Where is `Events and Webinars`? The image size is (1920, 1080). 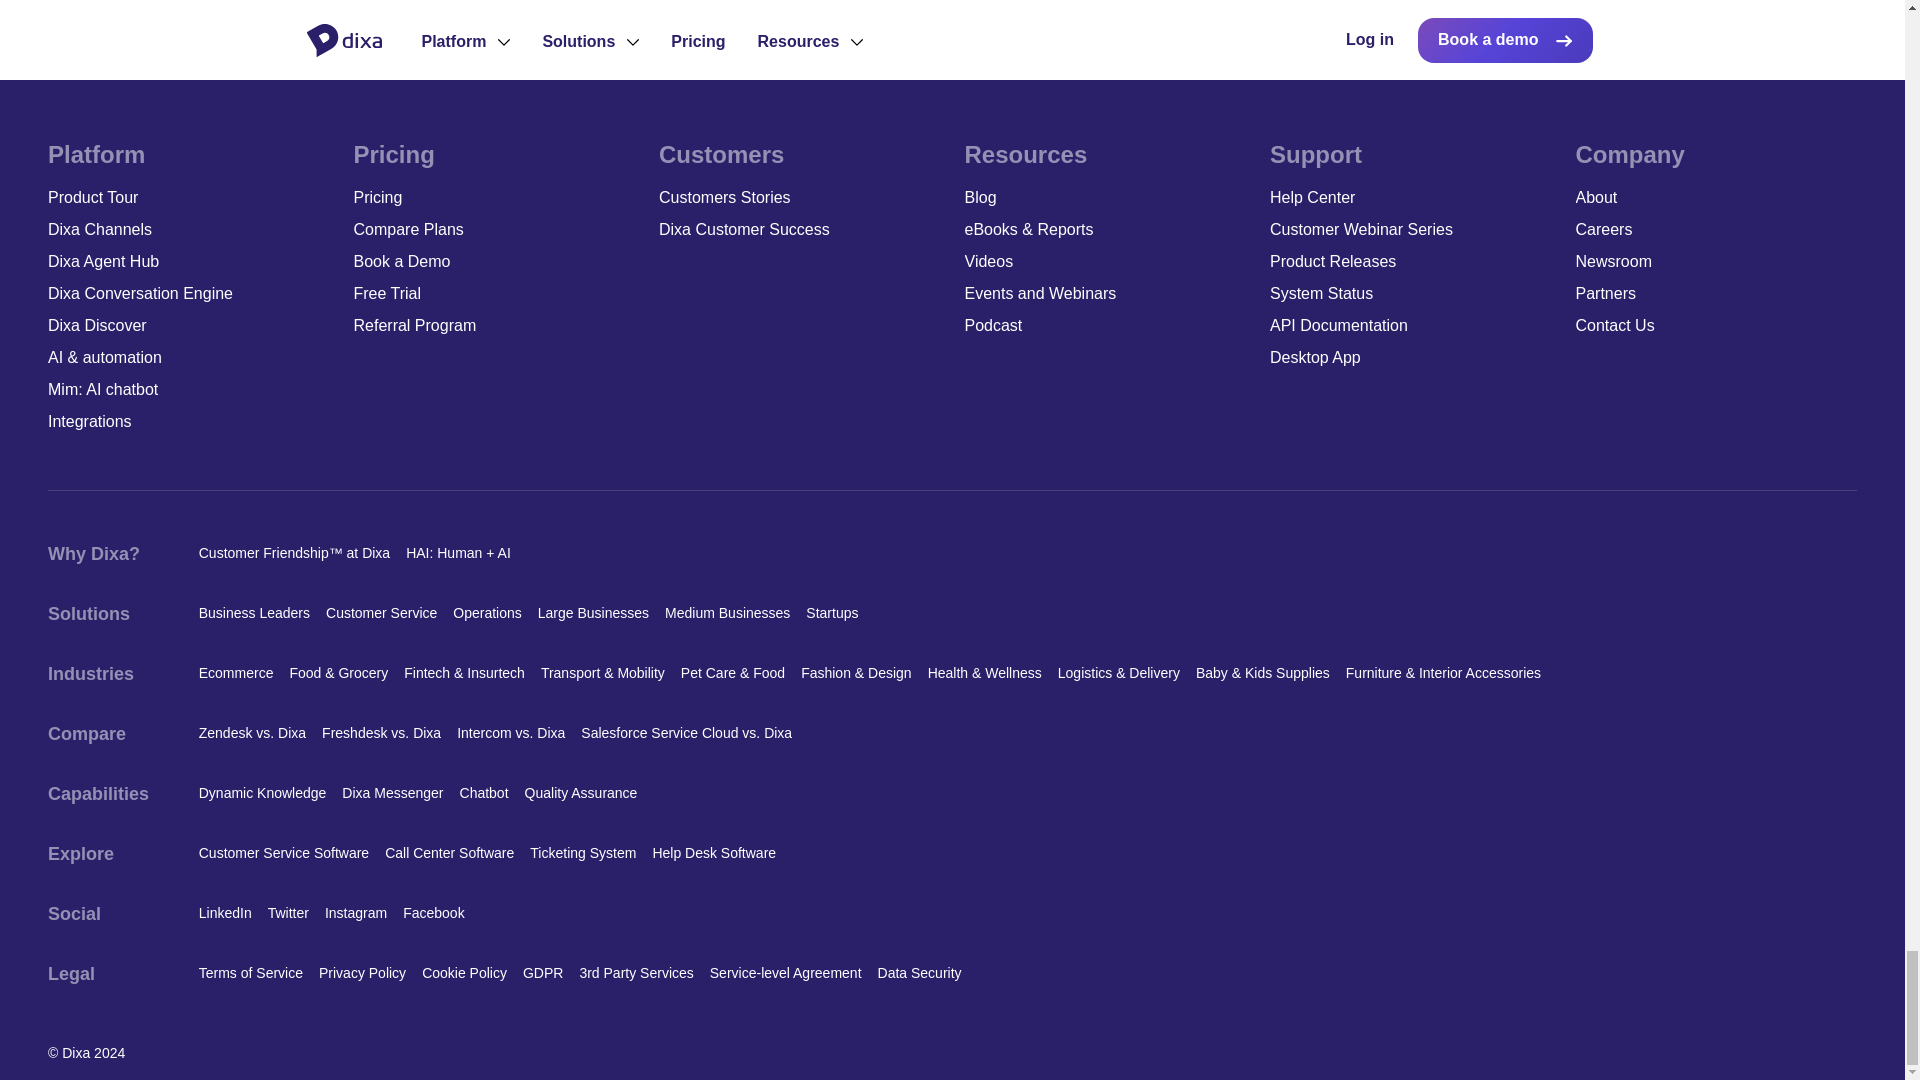
Events and Webinars is located at coordinates (1104, 293).